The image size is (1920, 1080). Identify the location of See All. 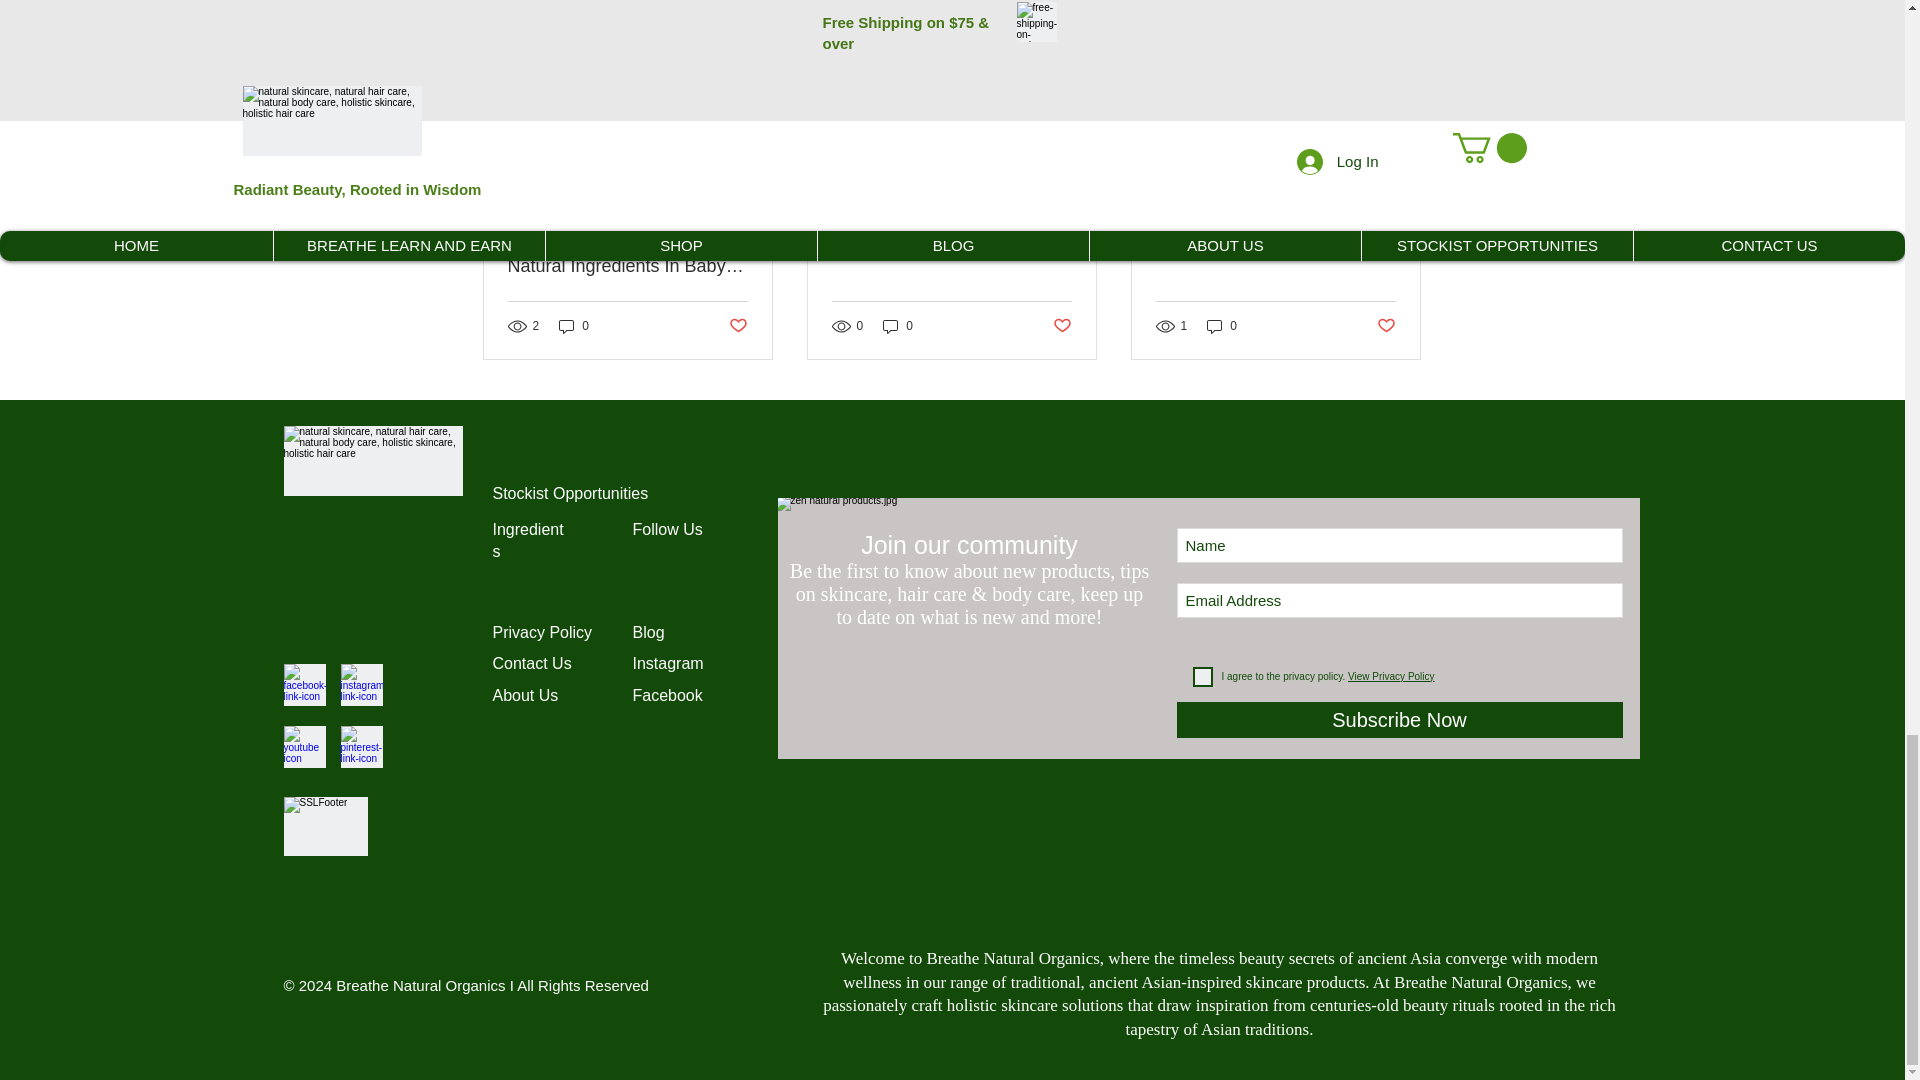
(1400, 14).